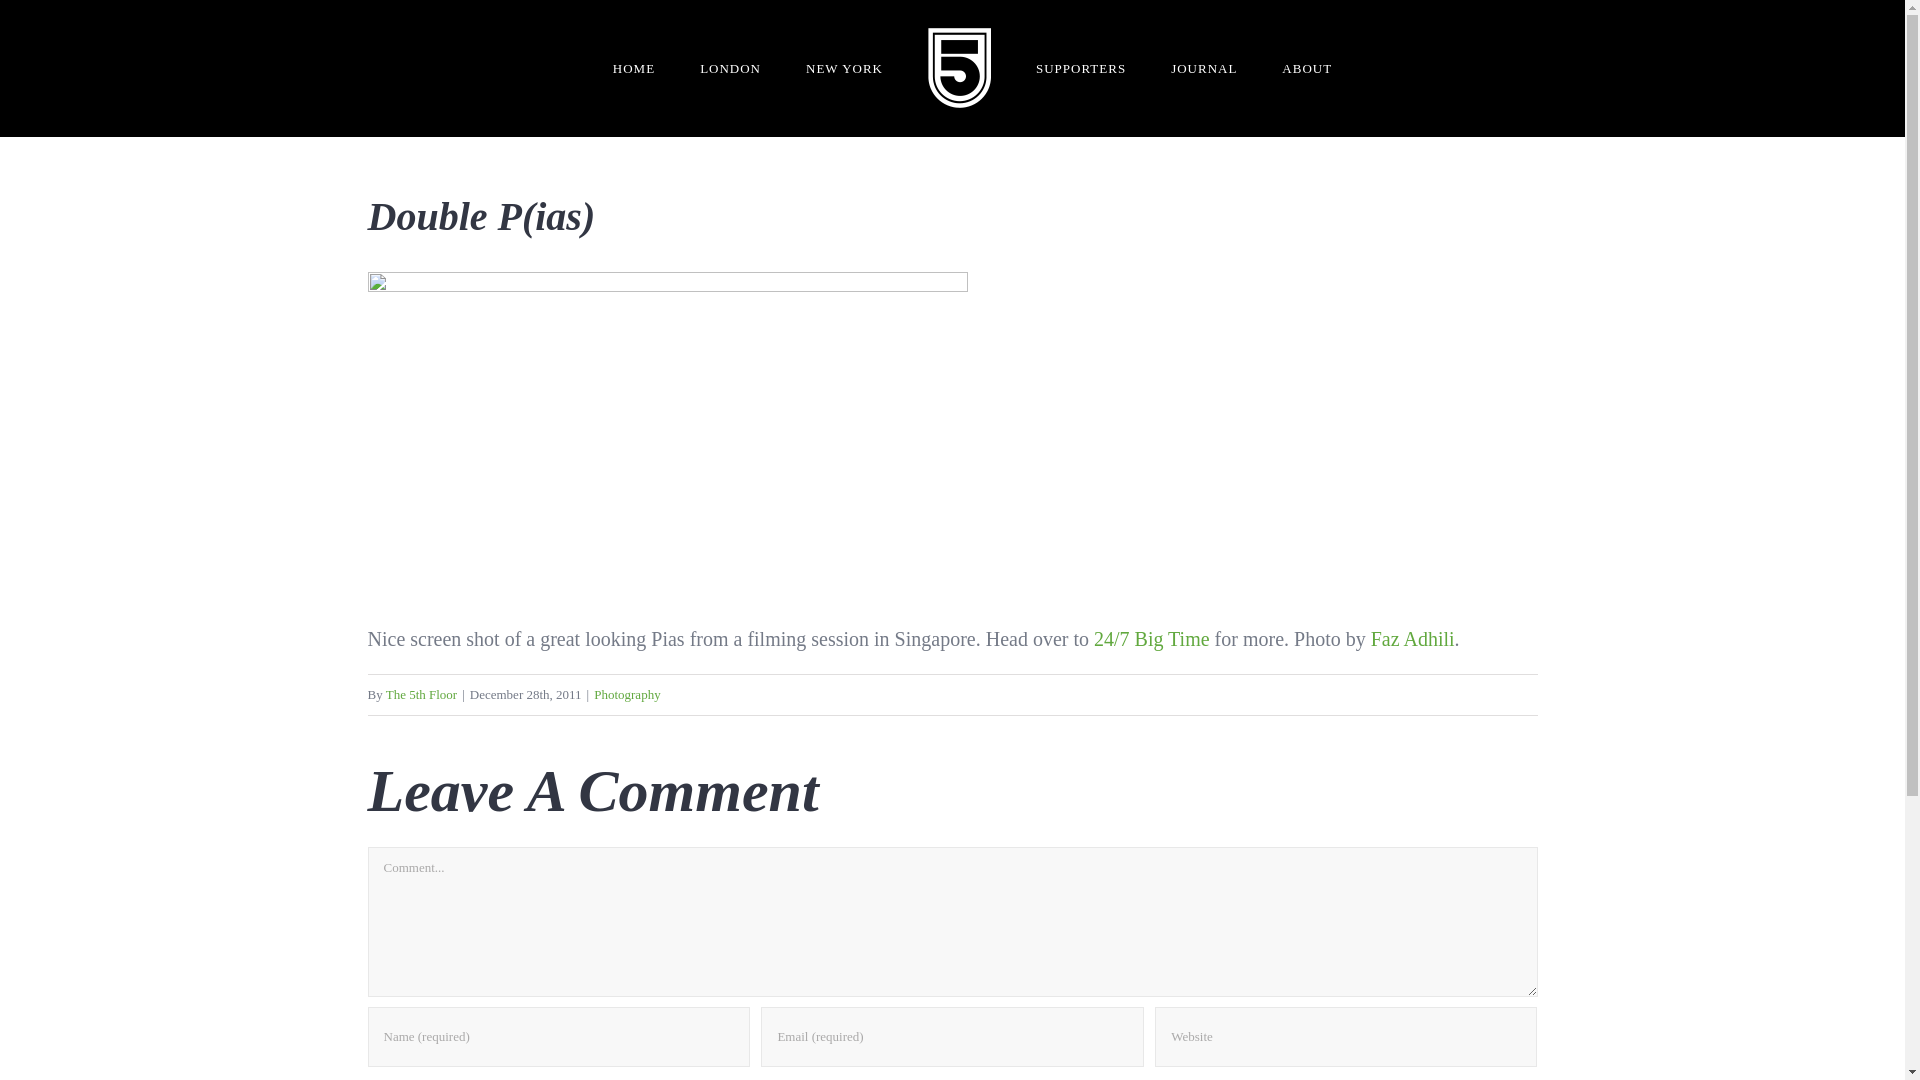 This screenshot has height=1080, width=1920. Describe the element at coordinates (422, 694) in the screenshot. I see `The 5th Floor` at that location.